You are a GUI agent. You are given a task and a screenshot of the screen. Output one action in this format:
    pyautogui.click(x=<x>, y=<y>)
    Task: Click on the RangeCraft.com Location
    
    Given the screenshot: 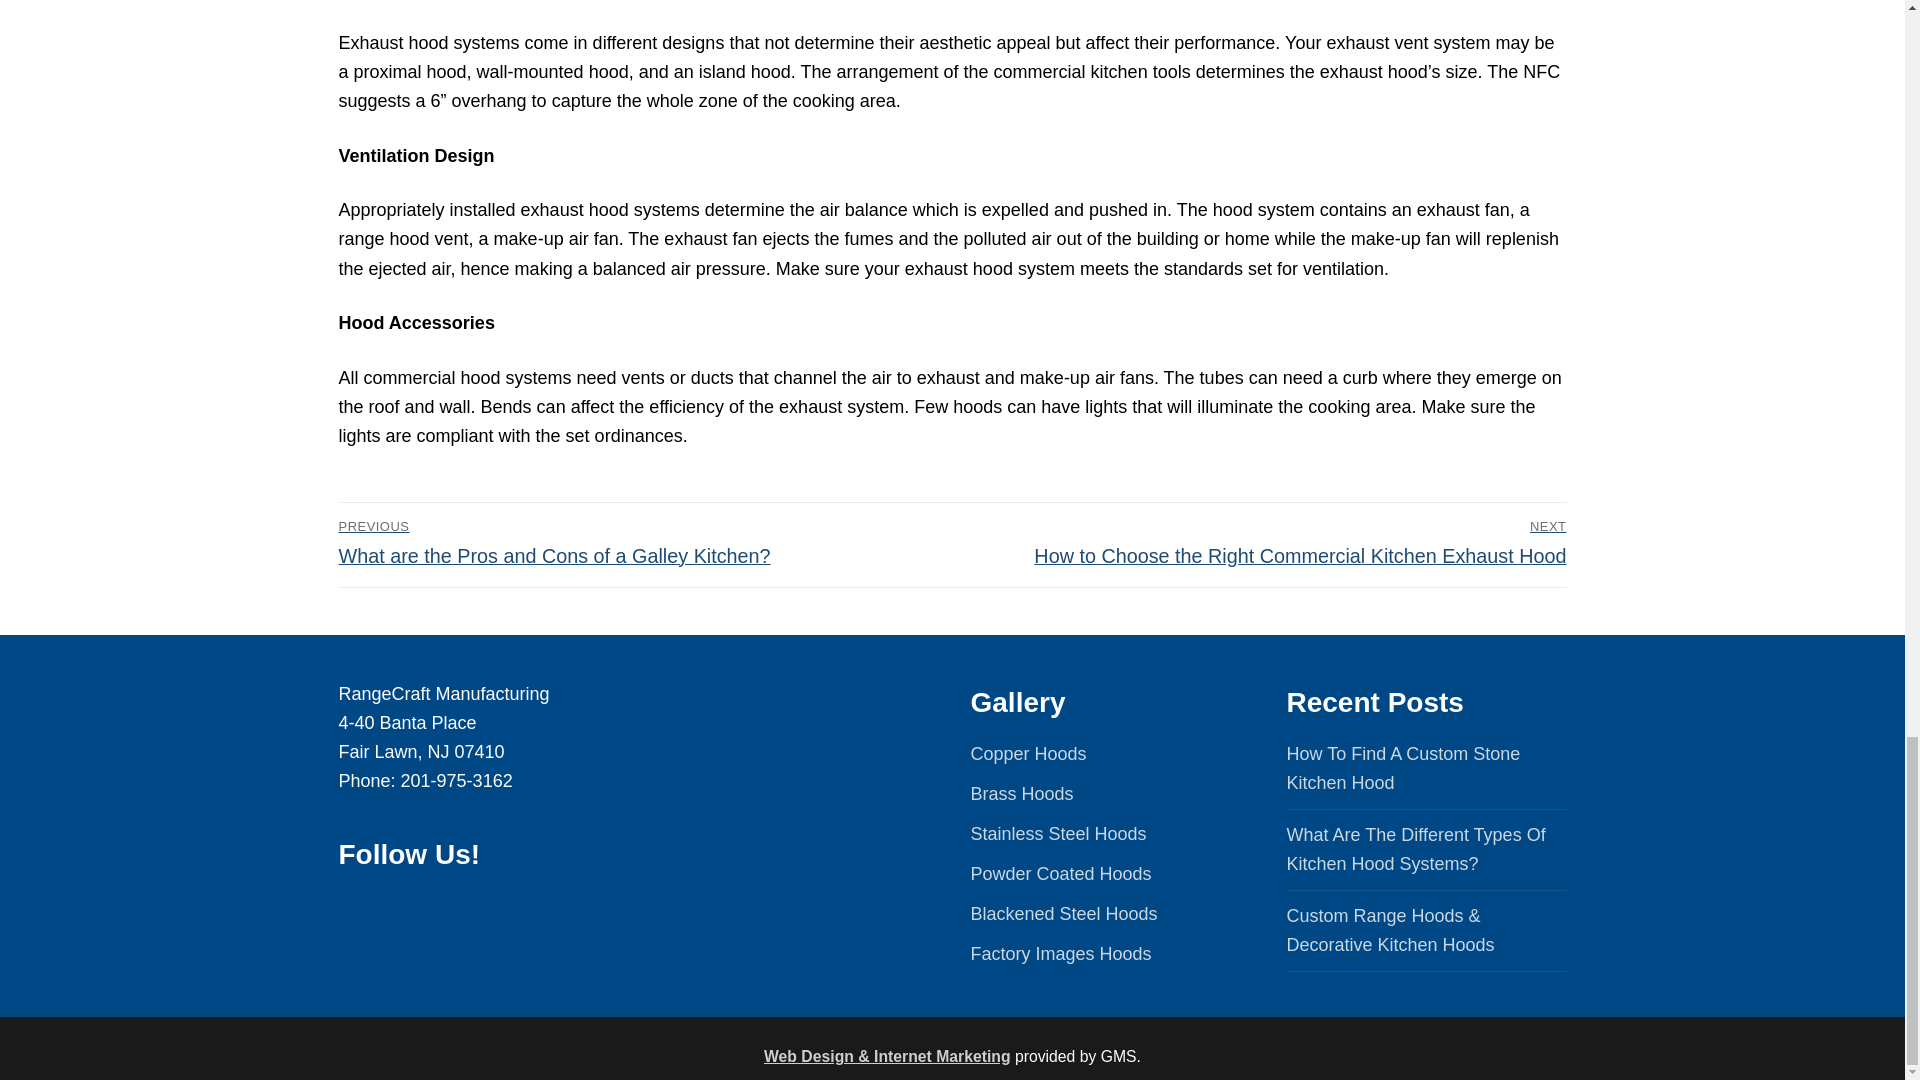 What is the action you would take?
    pyautogui.click(x=794, y=804)
    